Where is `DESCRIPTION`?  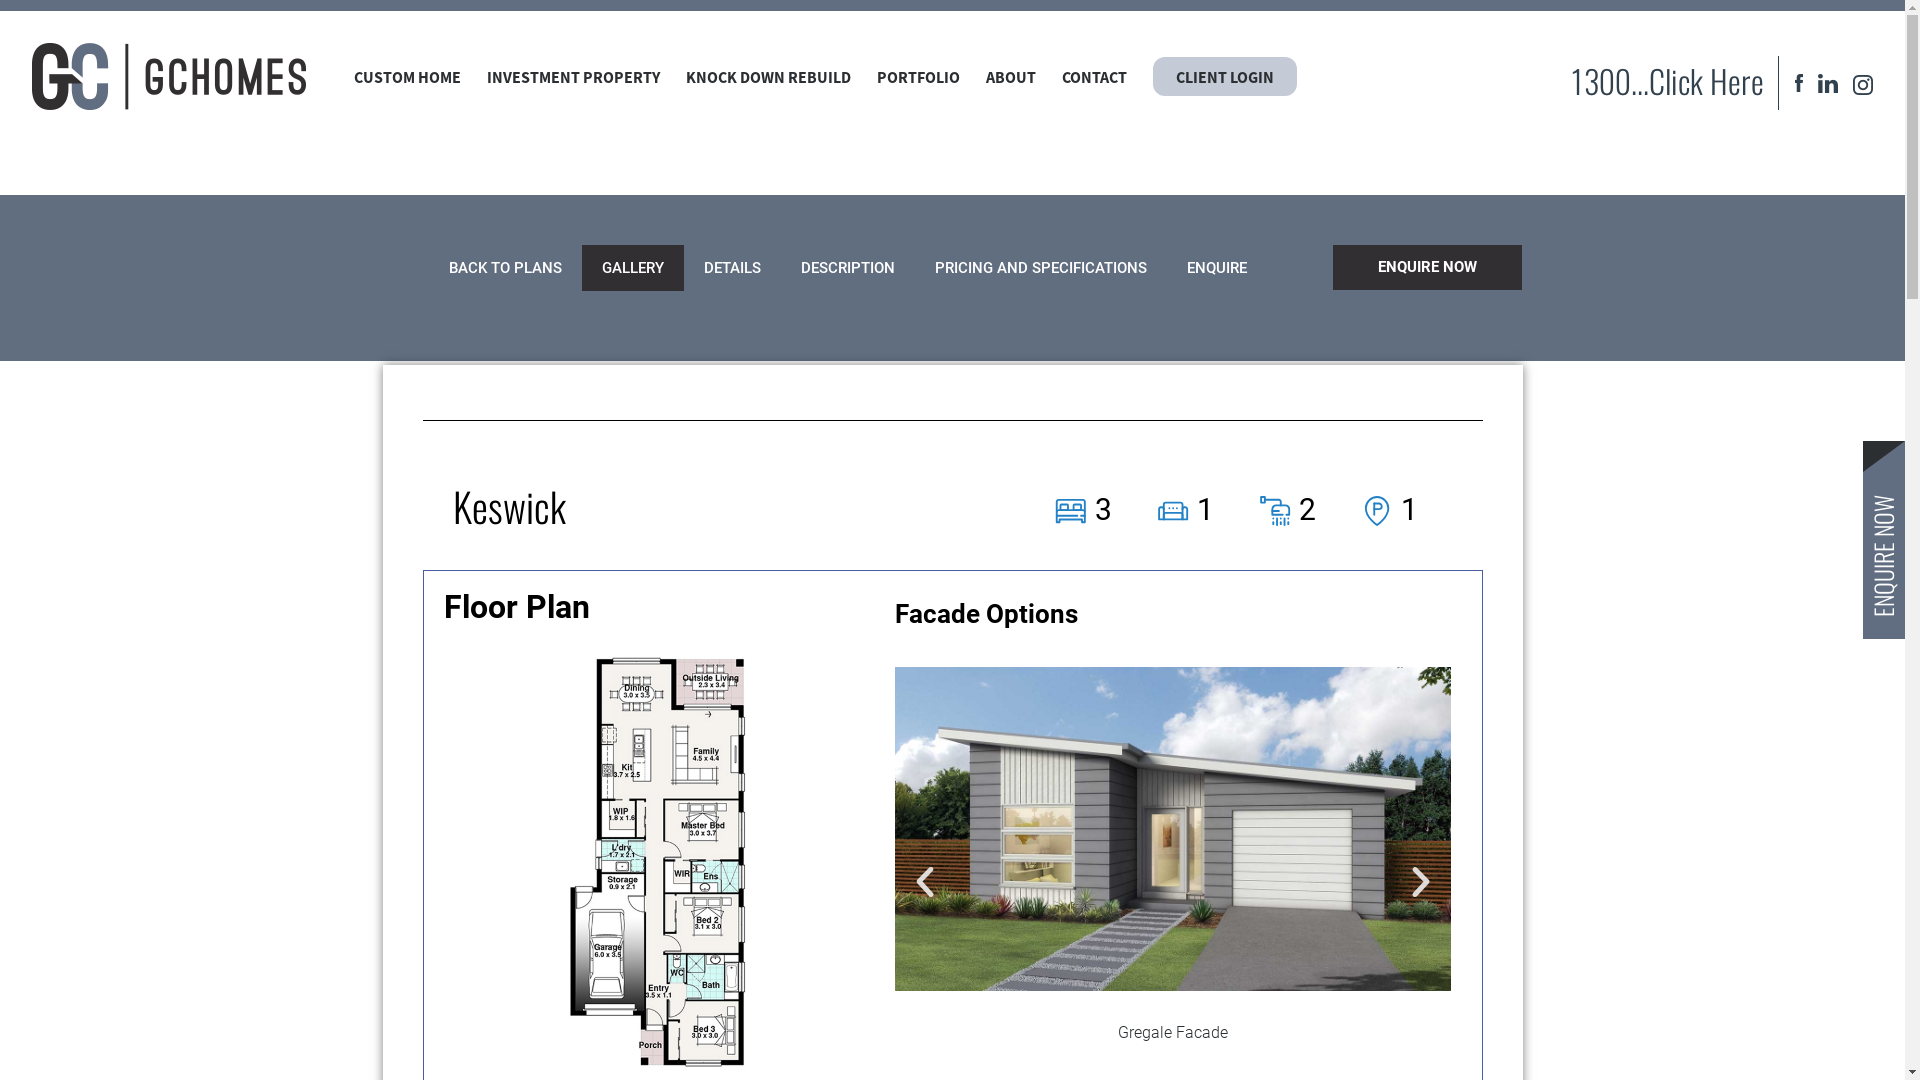
DESCRIPTION is located at coordinates (848, 268).